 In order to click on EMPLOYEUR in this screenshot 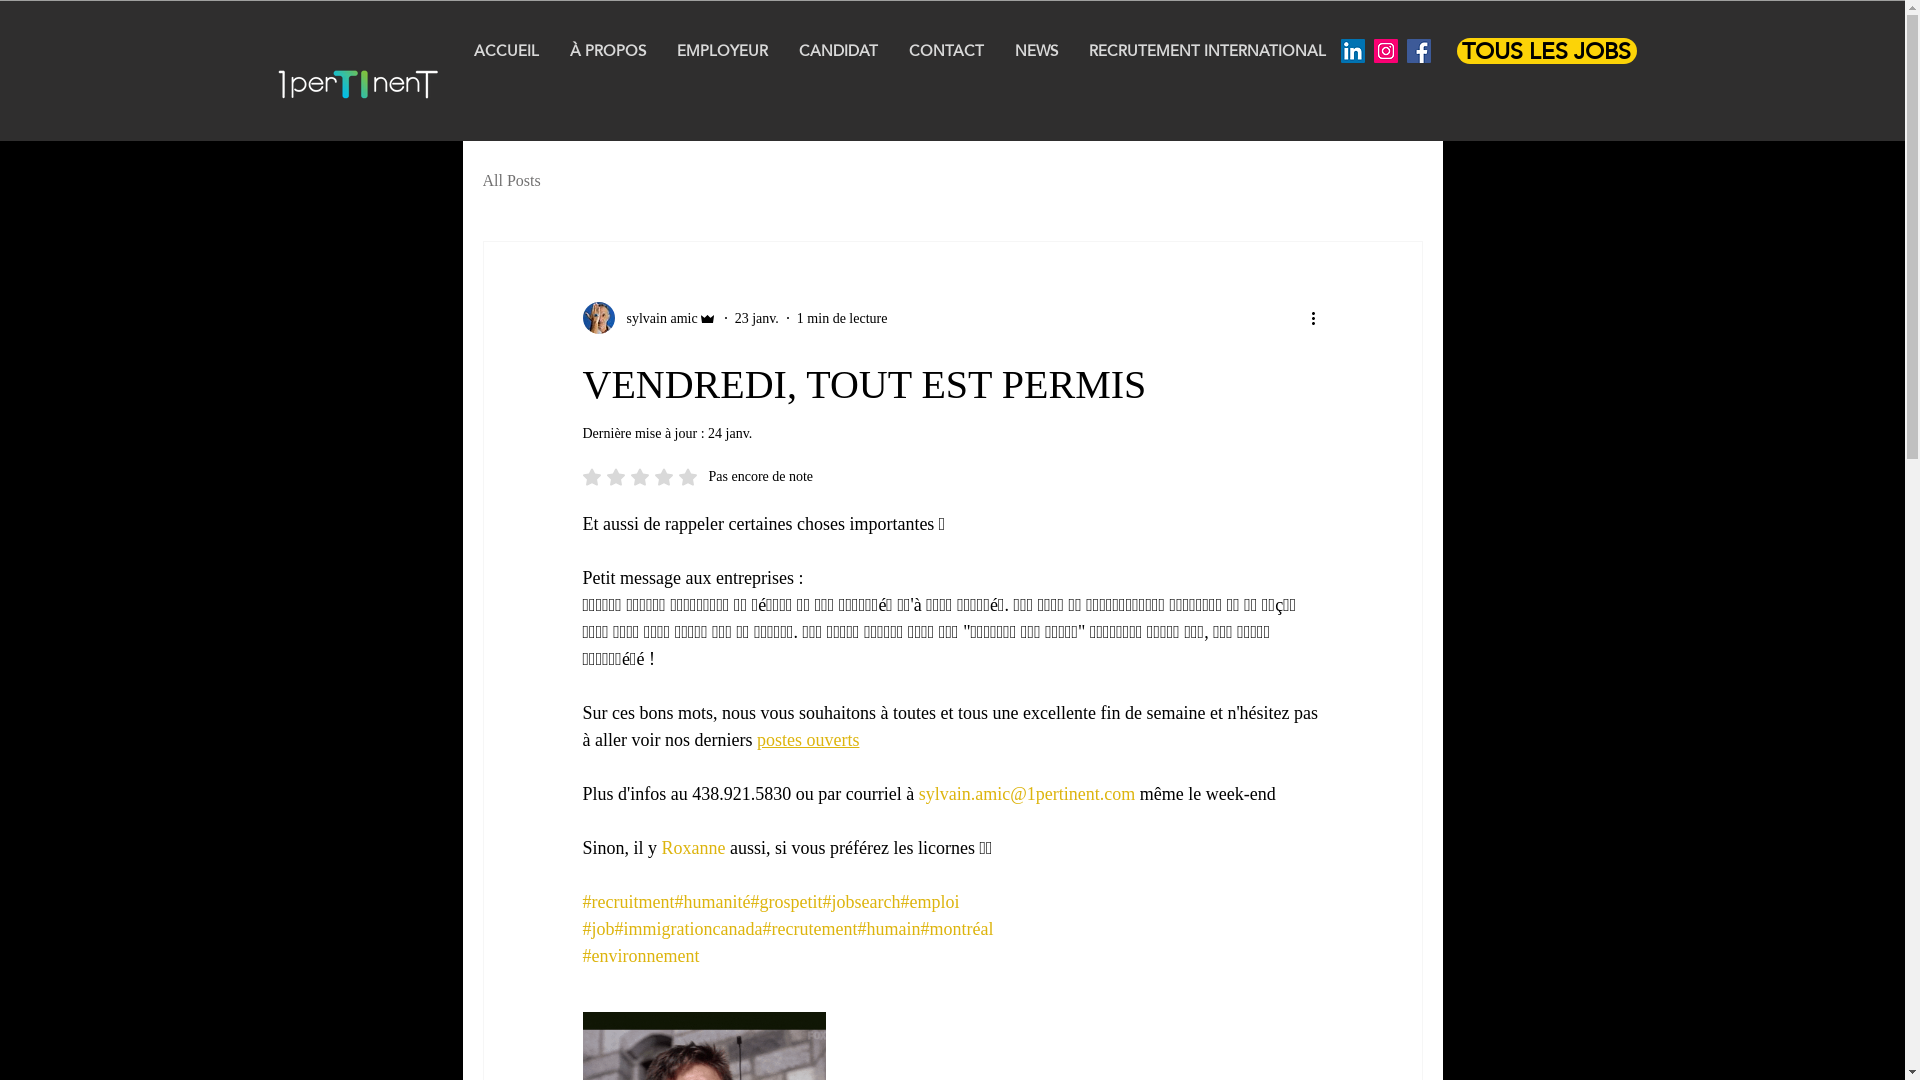, I will do `click(722, 50)`.